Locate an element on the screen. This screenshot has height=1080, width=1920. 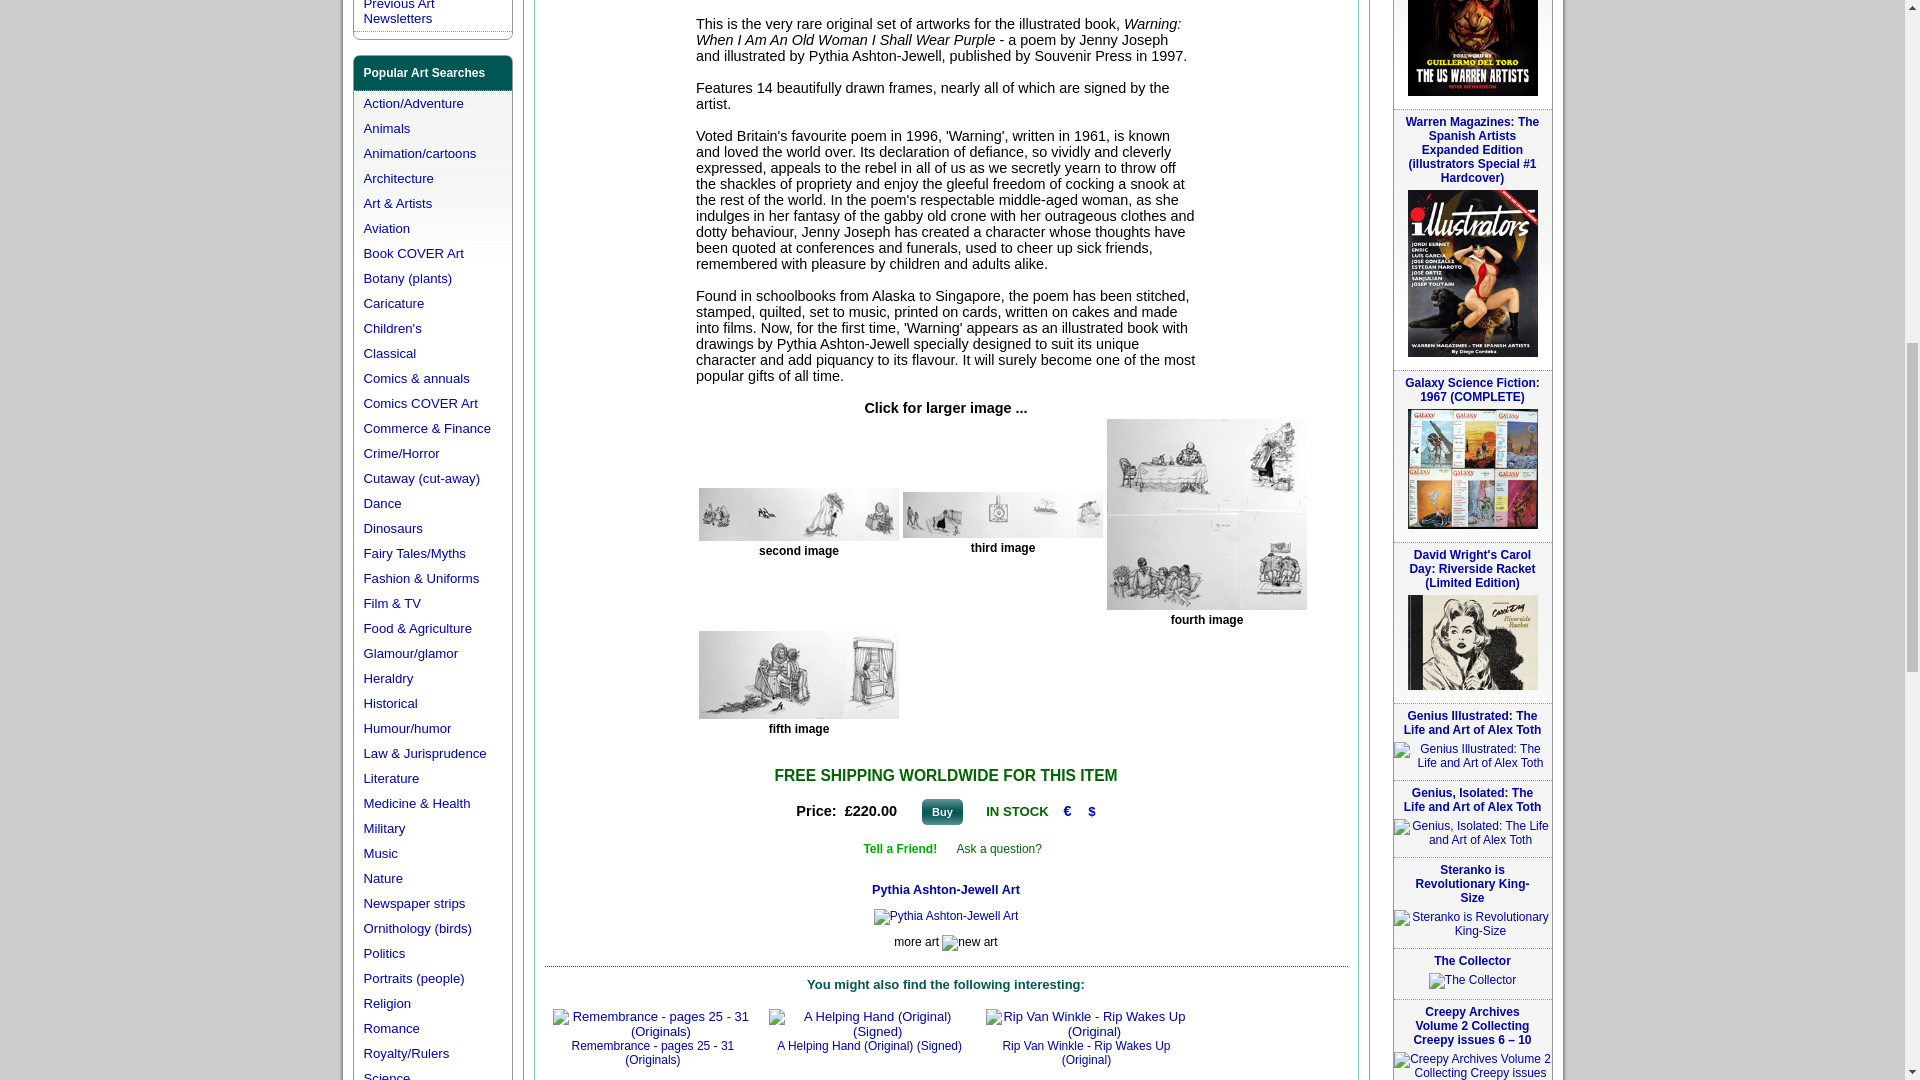
Buy is located at coordinates (942, 812).